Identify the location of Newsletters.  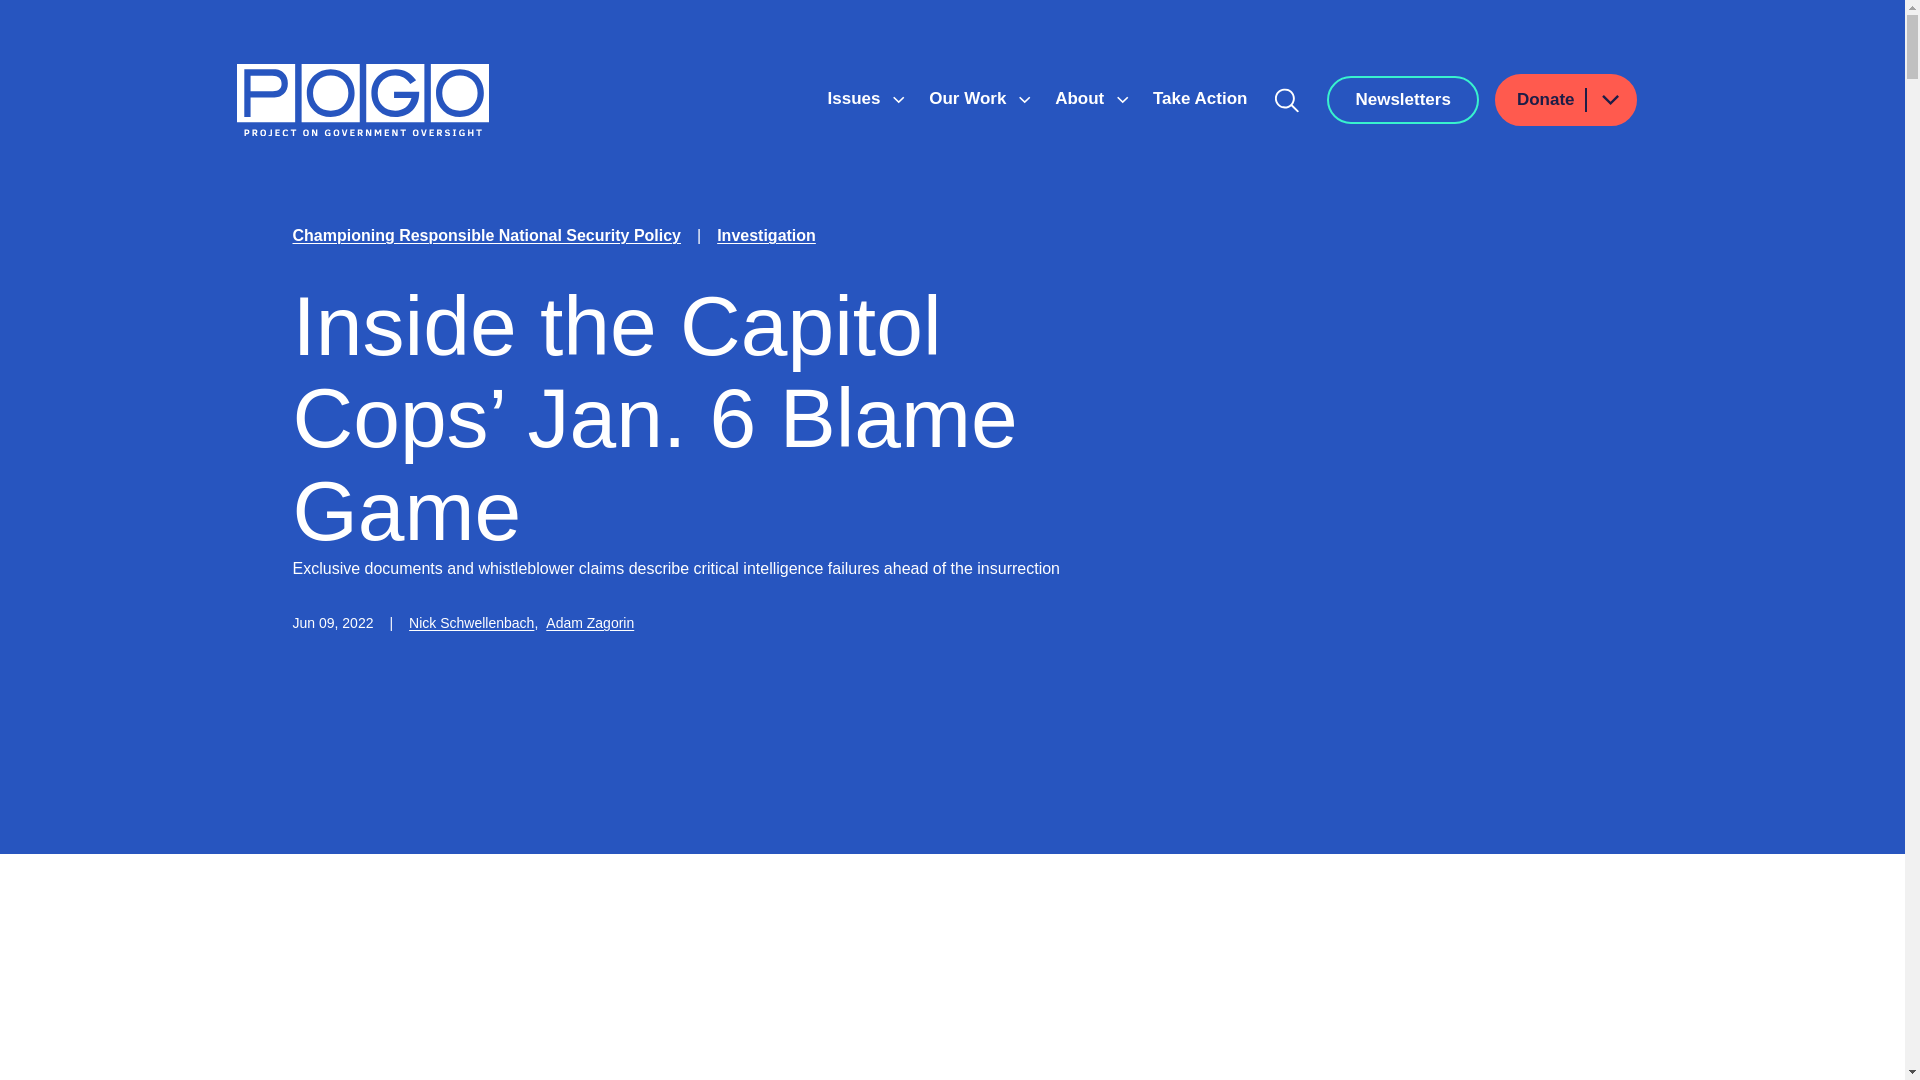
(1402, 100).